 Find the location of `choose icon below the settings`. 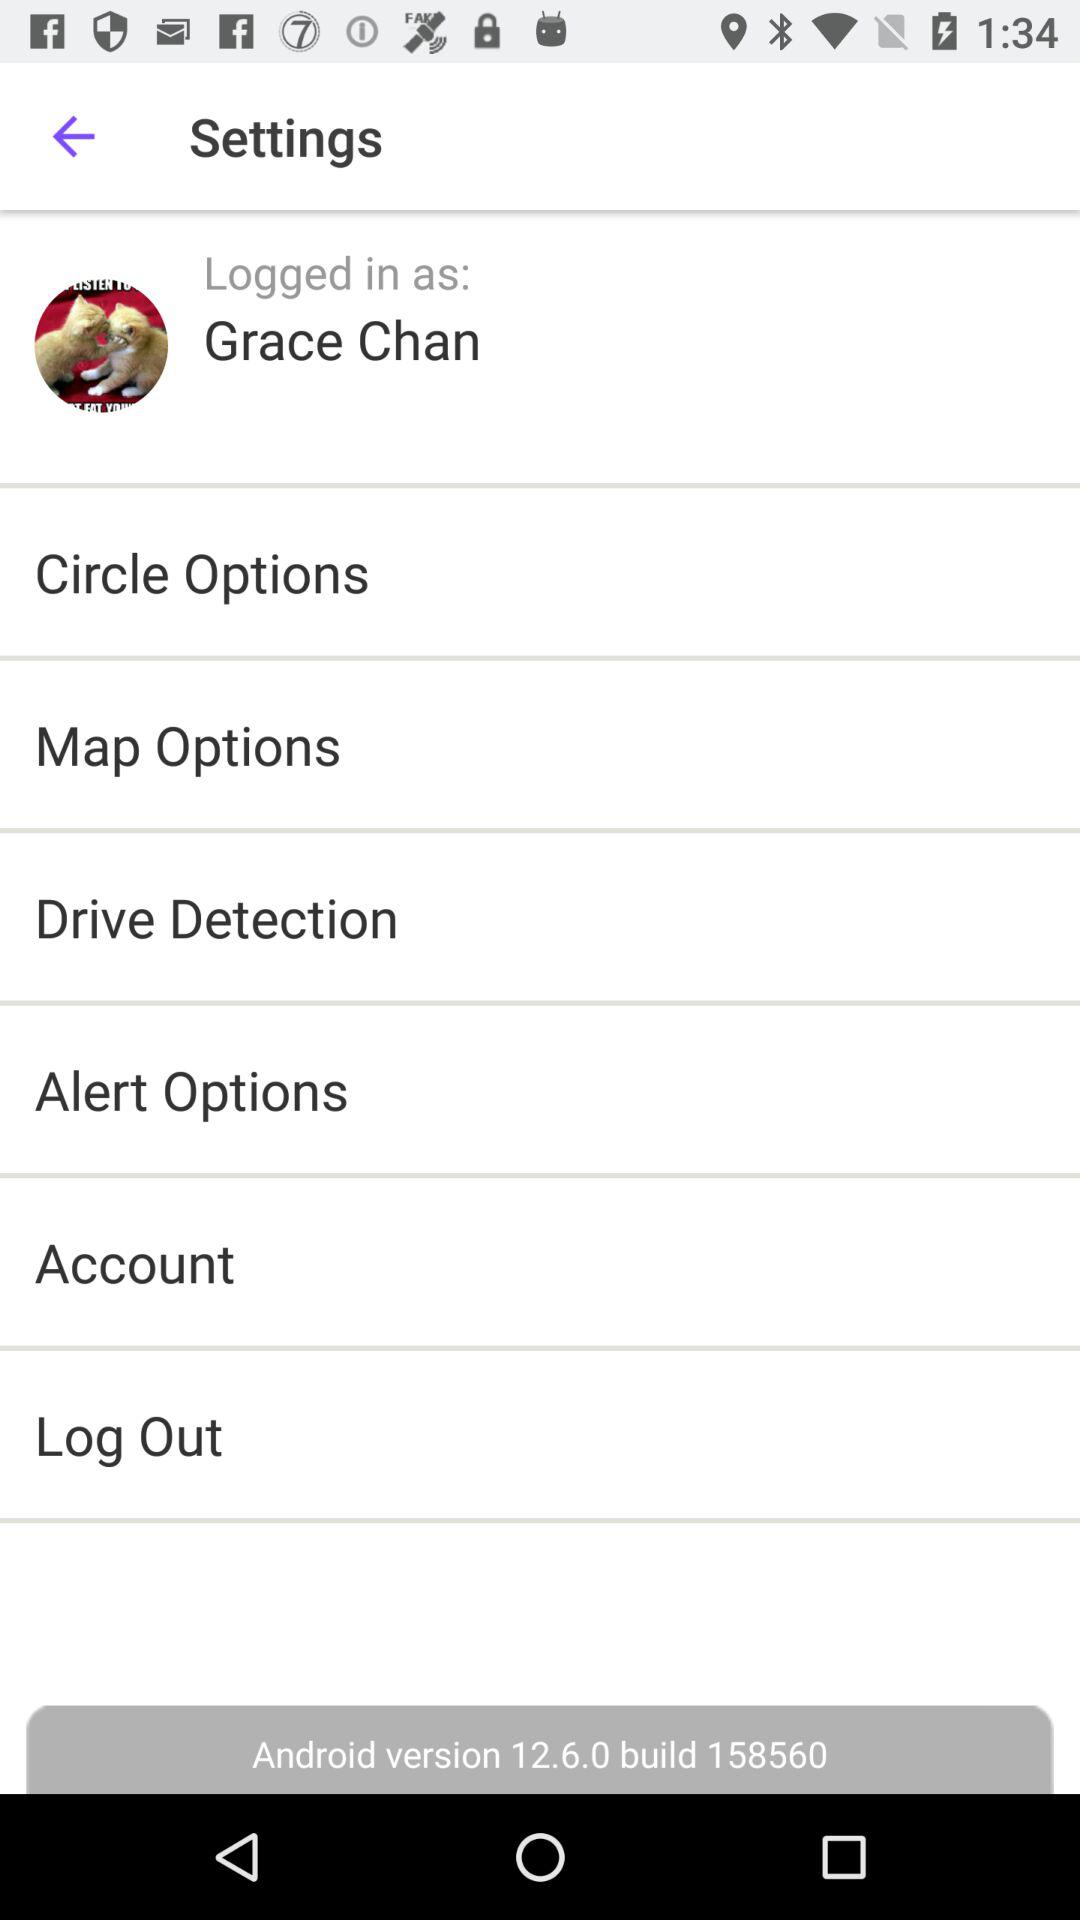

choose icon below the settings is located at coordinates (337, 272).